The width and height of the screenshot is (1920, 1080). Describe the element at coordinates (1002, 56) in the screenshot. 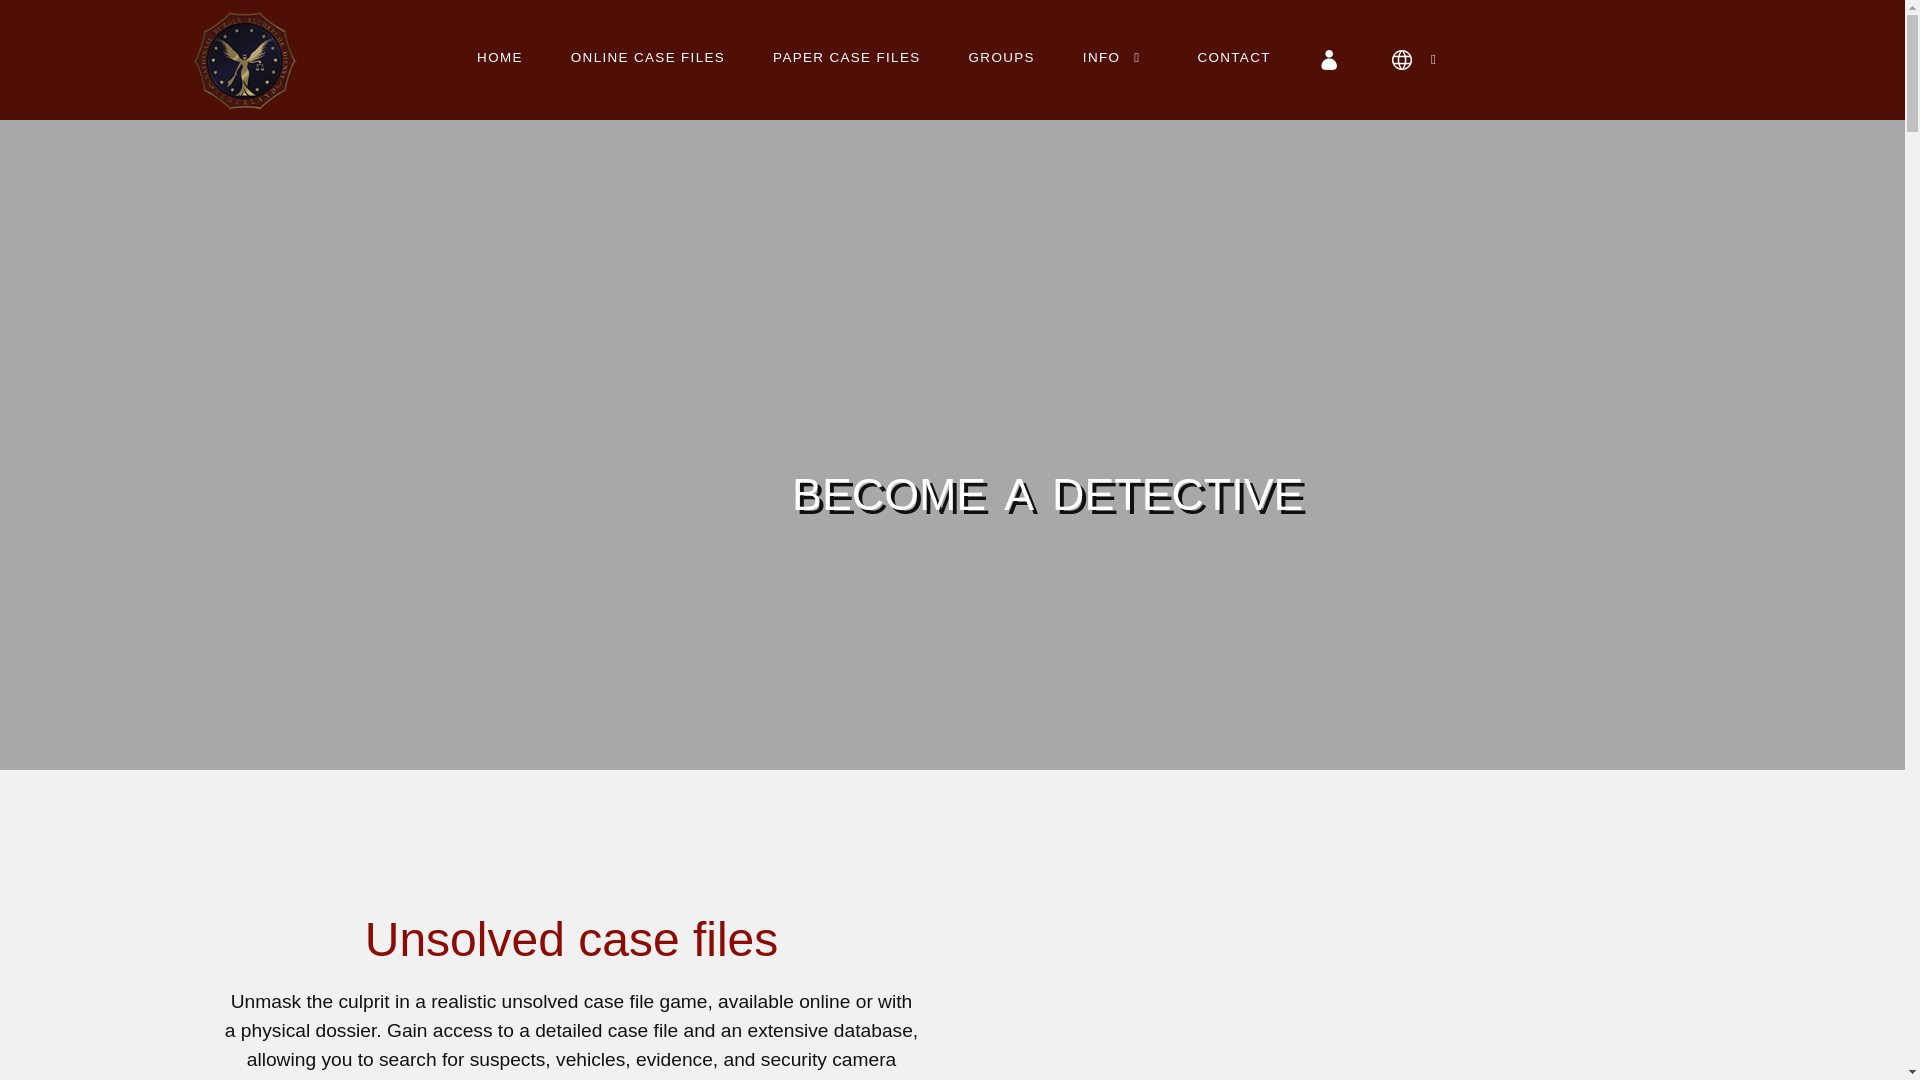

I see `GROUPS` at that location.